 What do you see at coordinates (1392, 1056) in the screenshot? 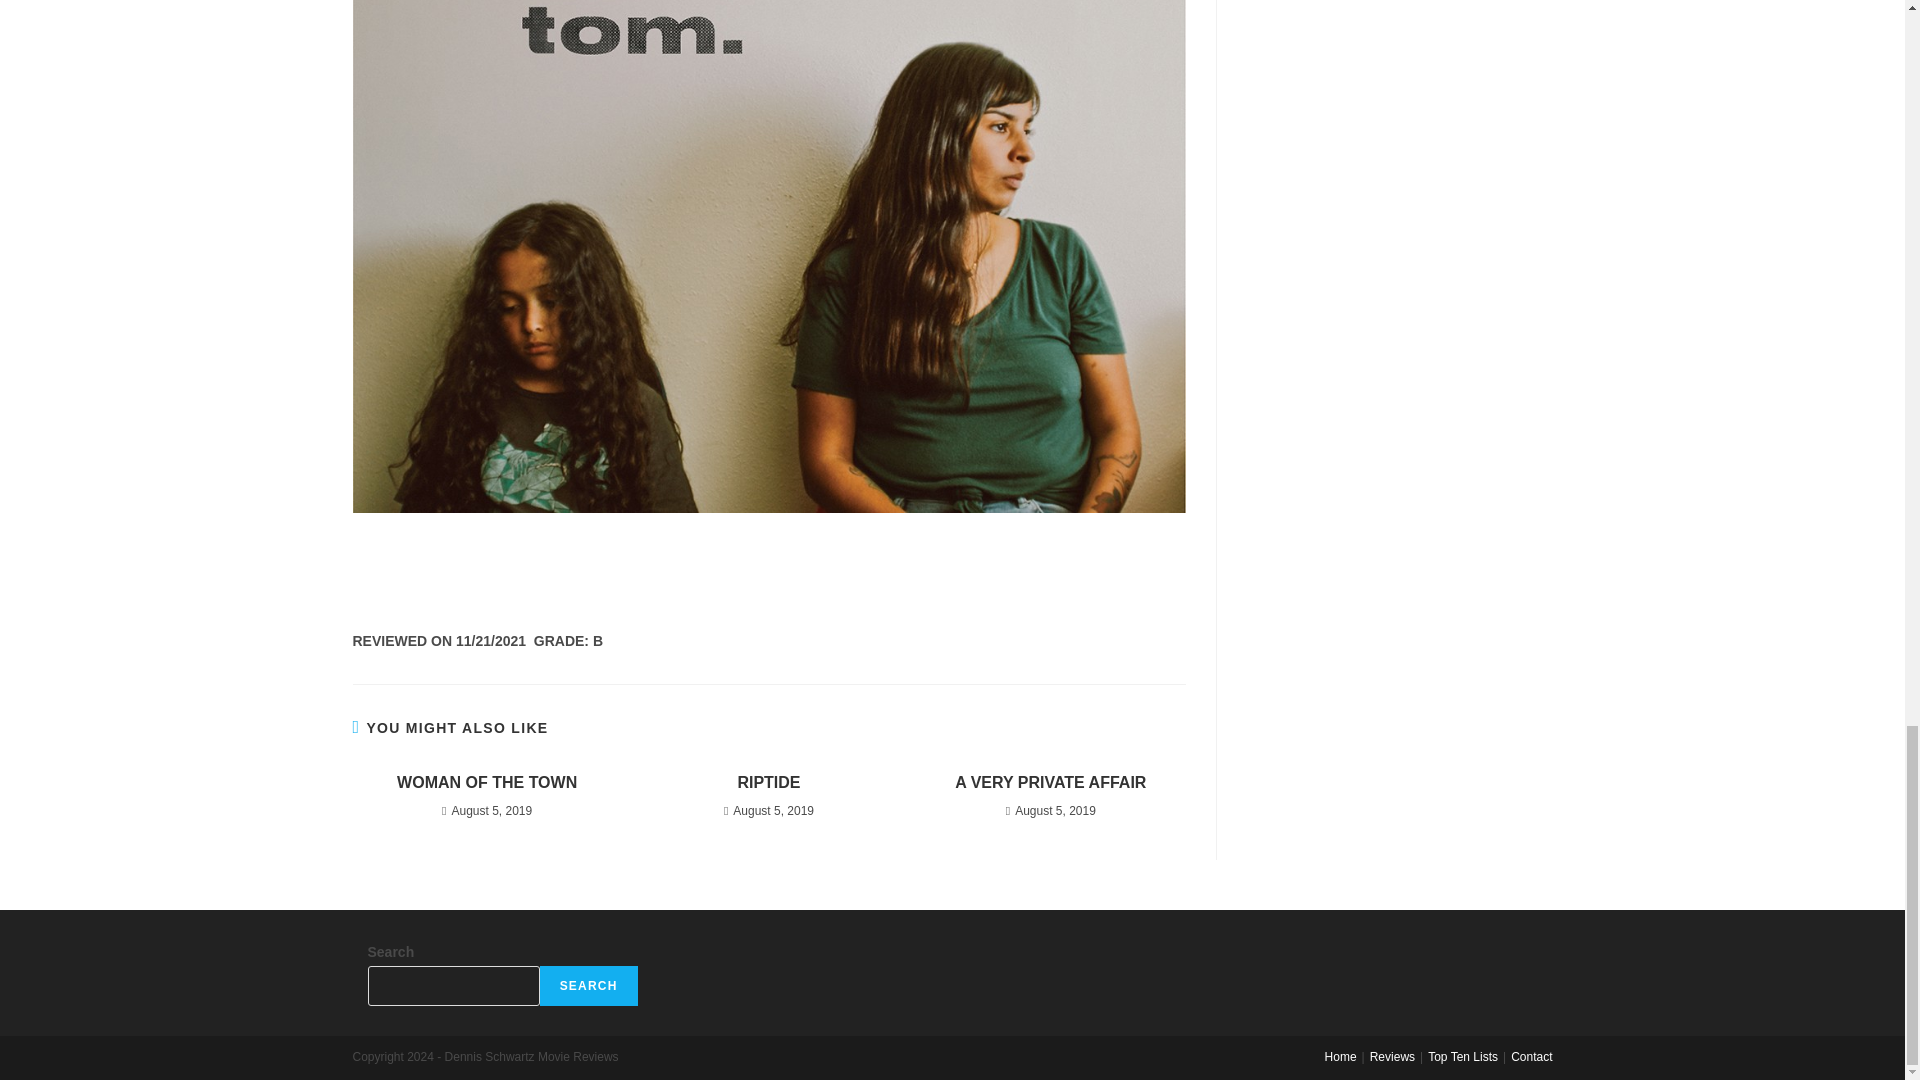
I see `Reviews` at bounding box center [1392, 1056].